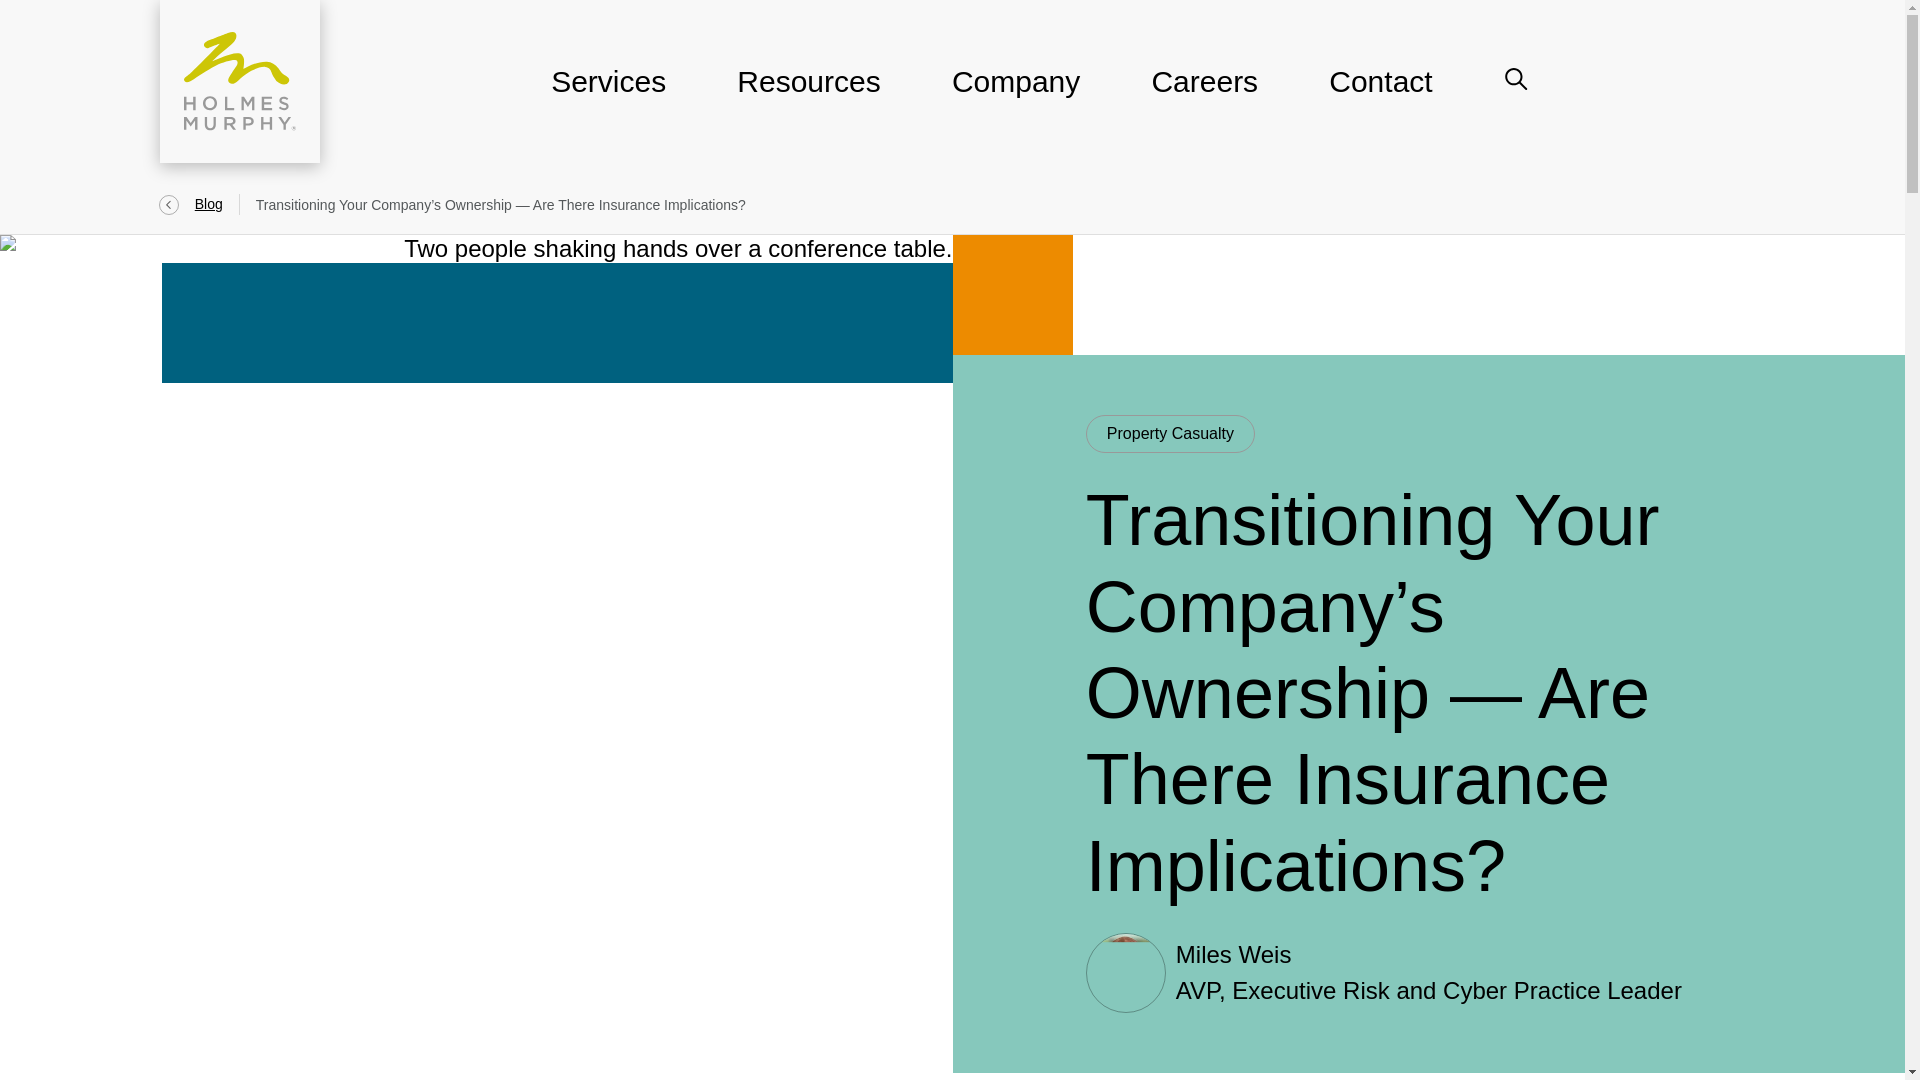 Image resolution: width=1920 pixels, height=1080 pixels. Describe the element at coordinates (1204, 93) in the screenshot. I see `Careers` at that location.